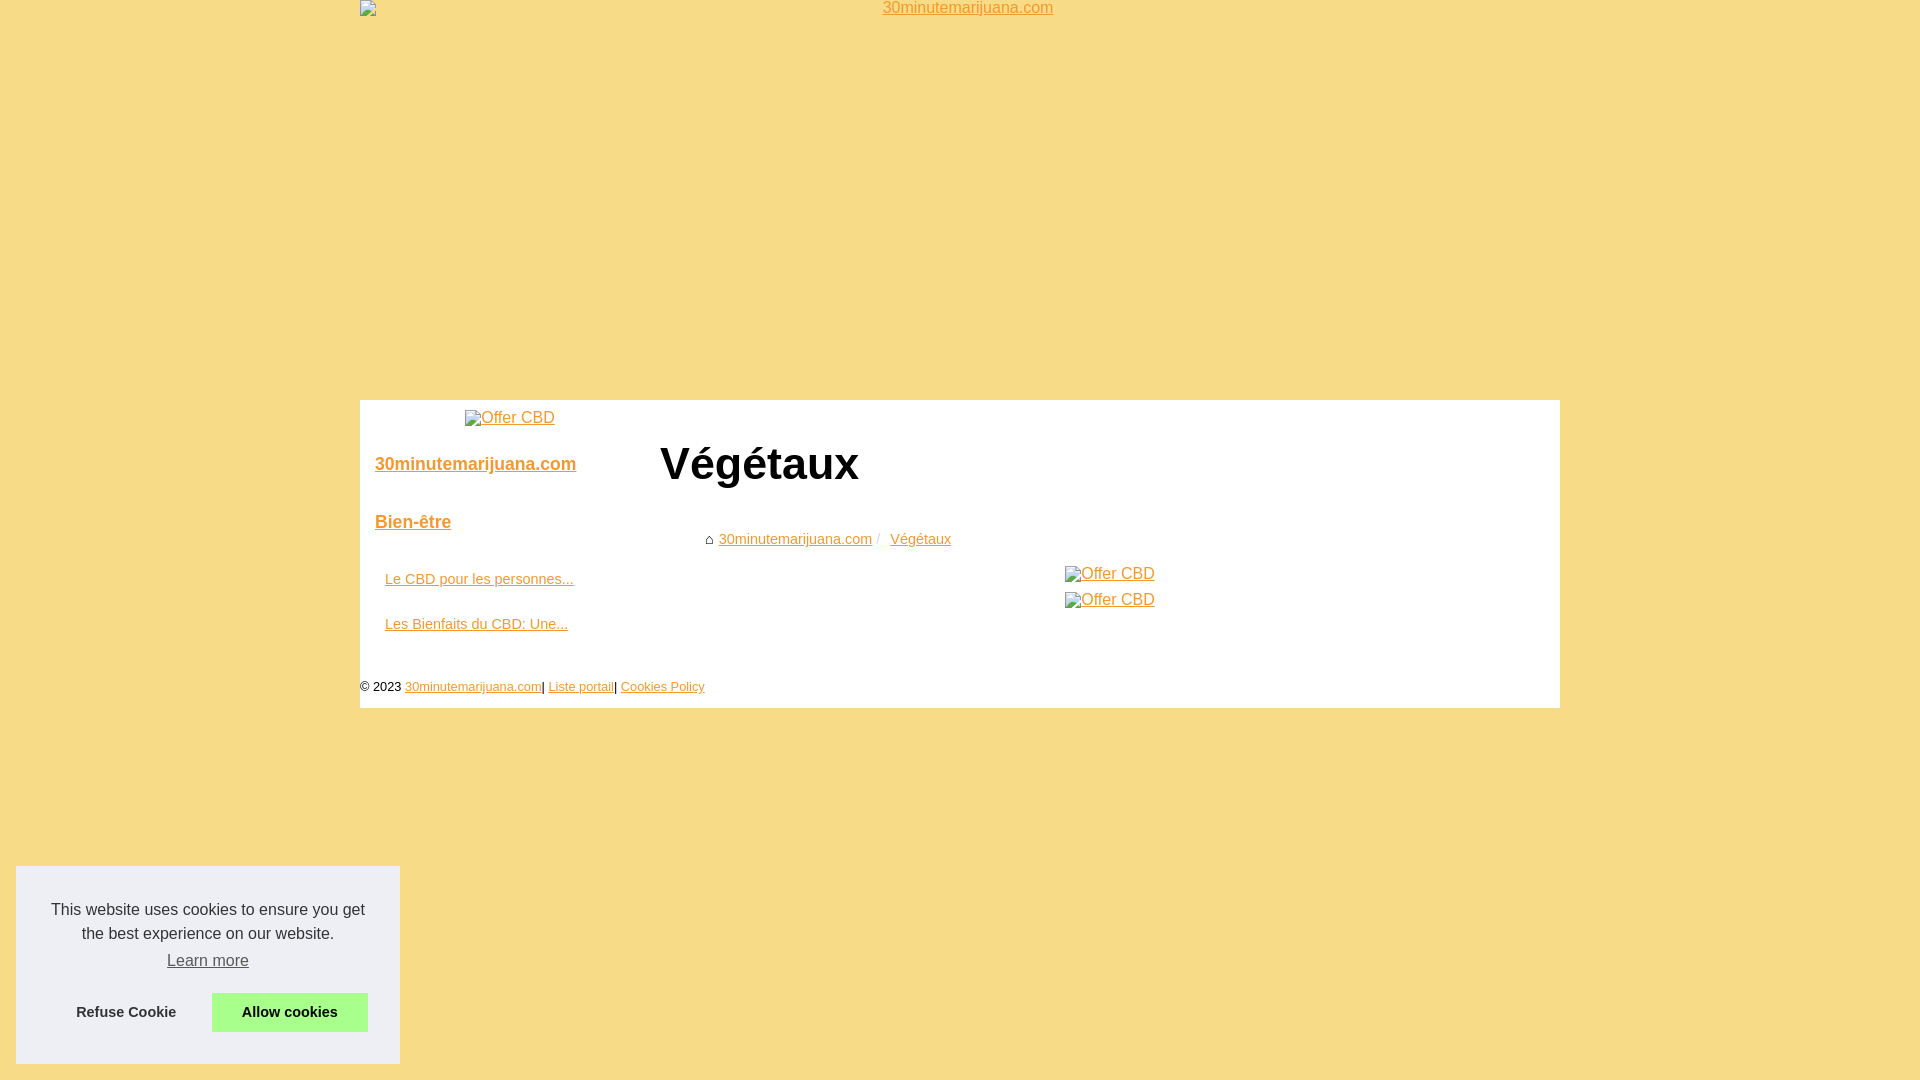 The image size is (1920, 1080). I want to click on Liste portail, so click(580, 686).